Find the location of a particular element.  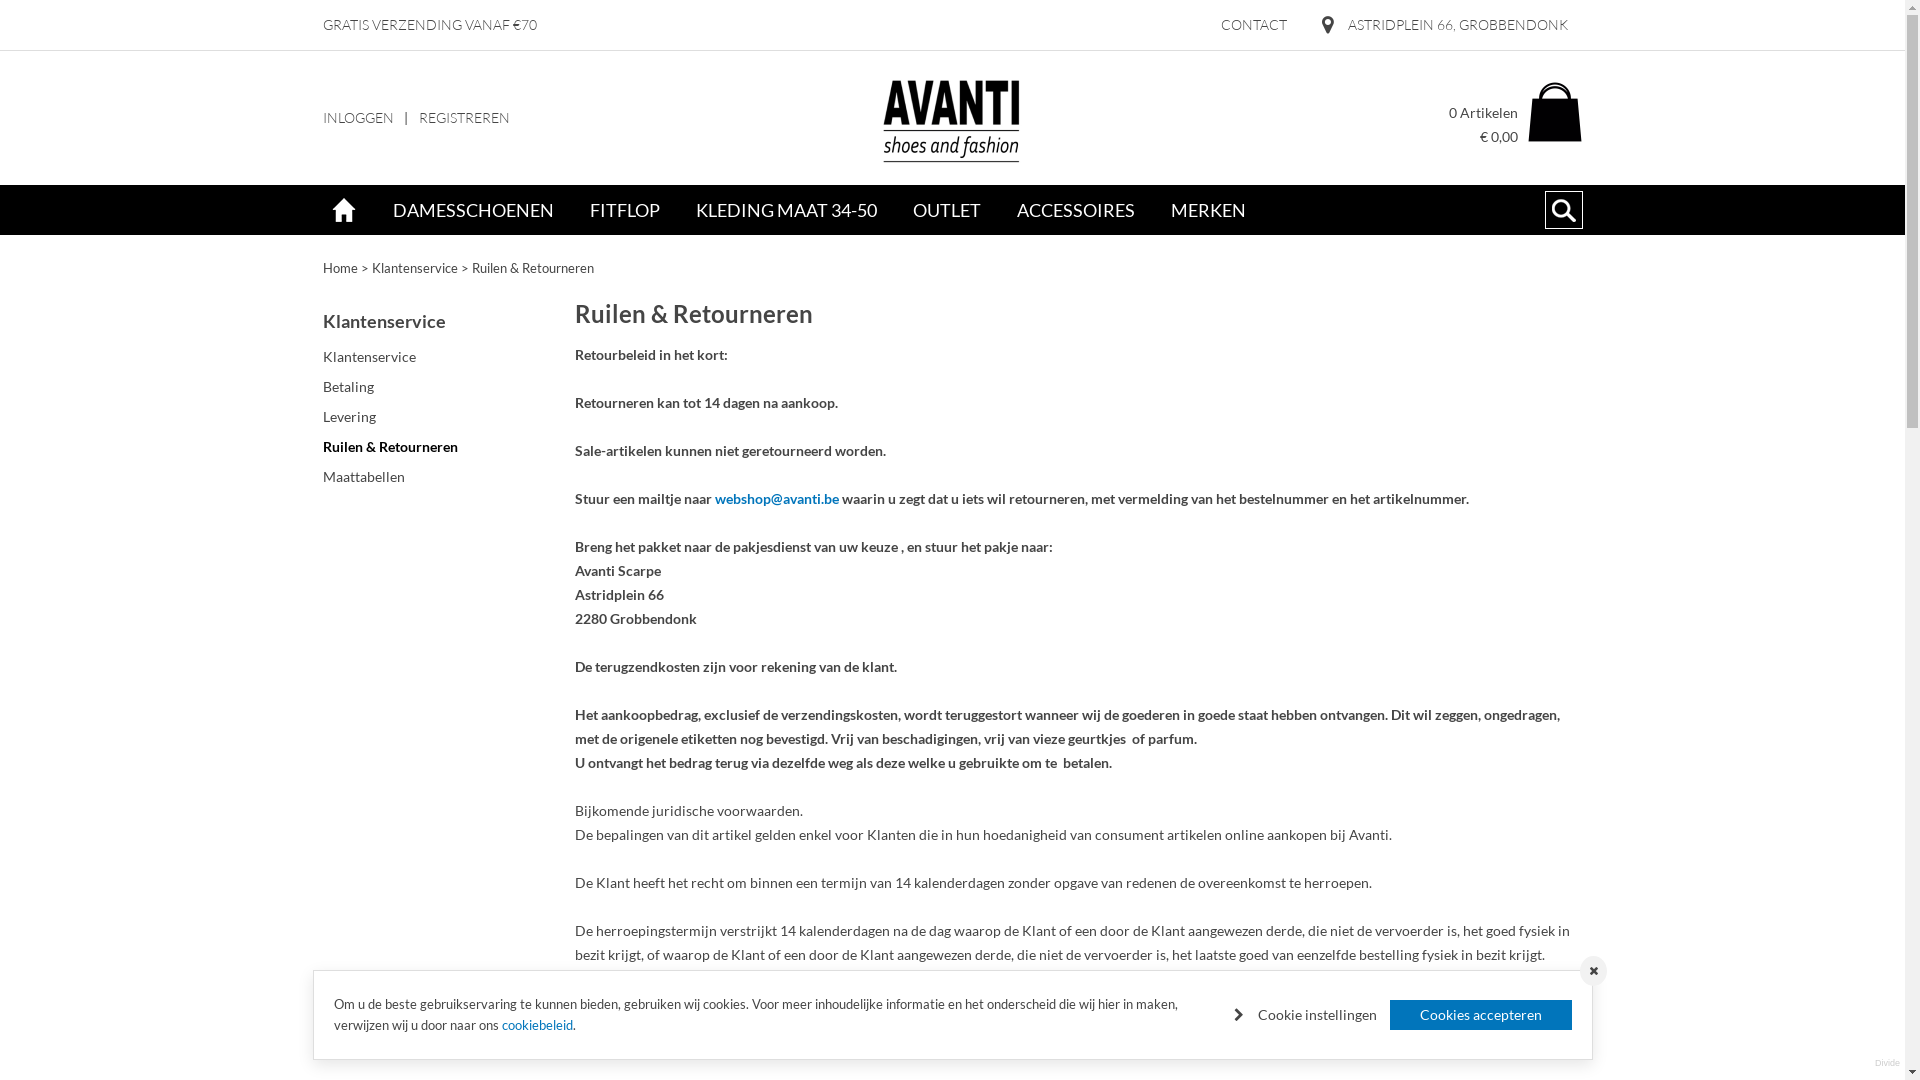

Klantenservice is located at coordinates (440, 357).